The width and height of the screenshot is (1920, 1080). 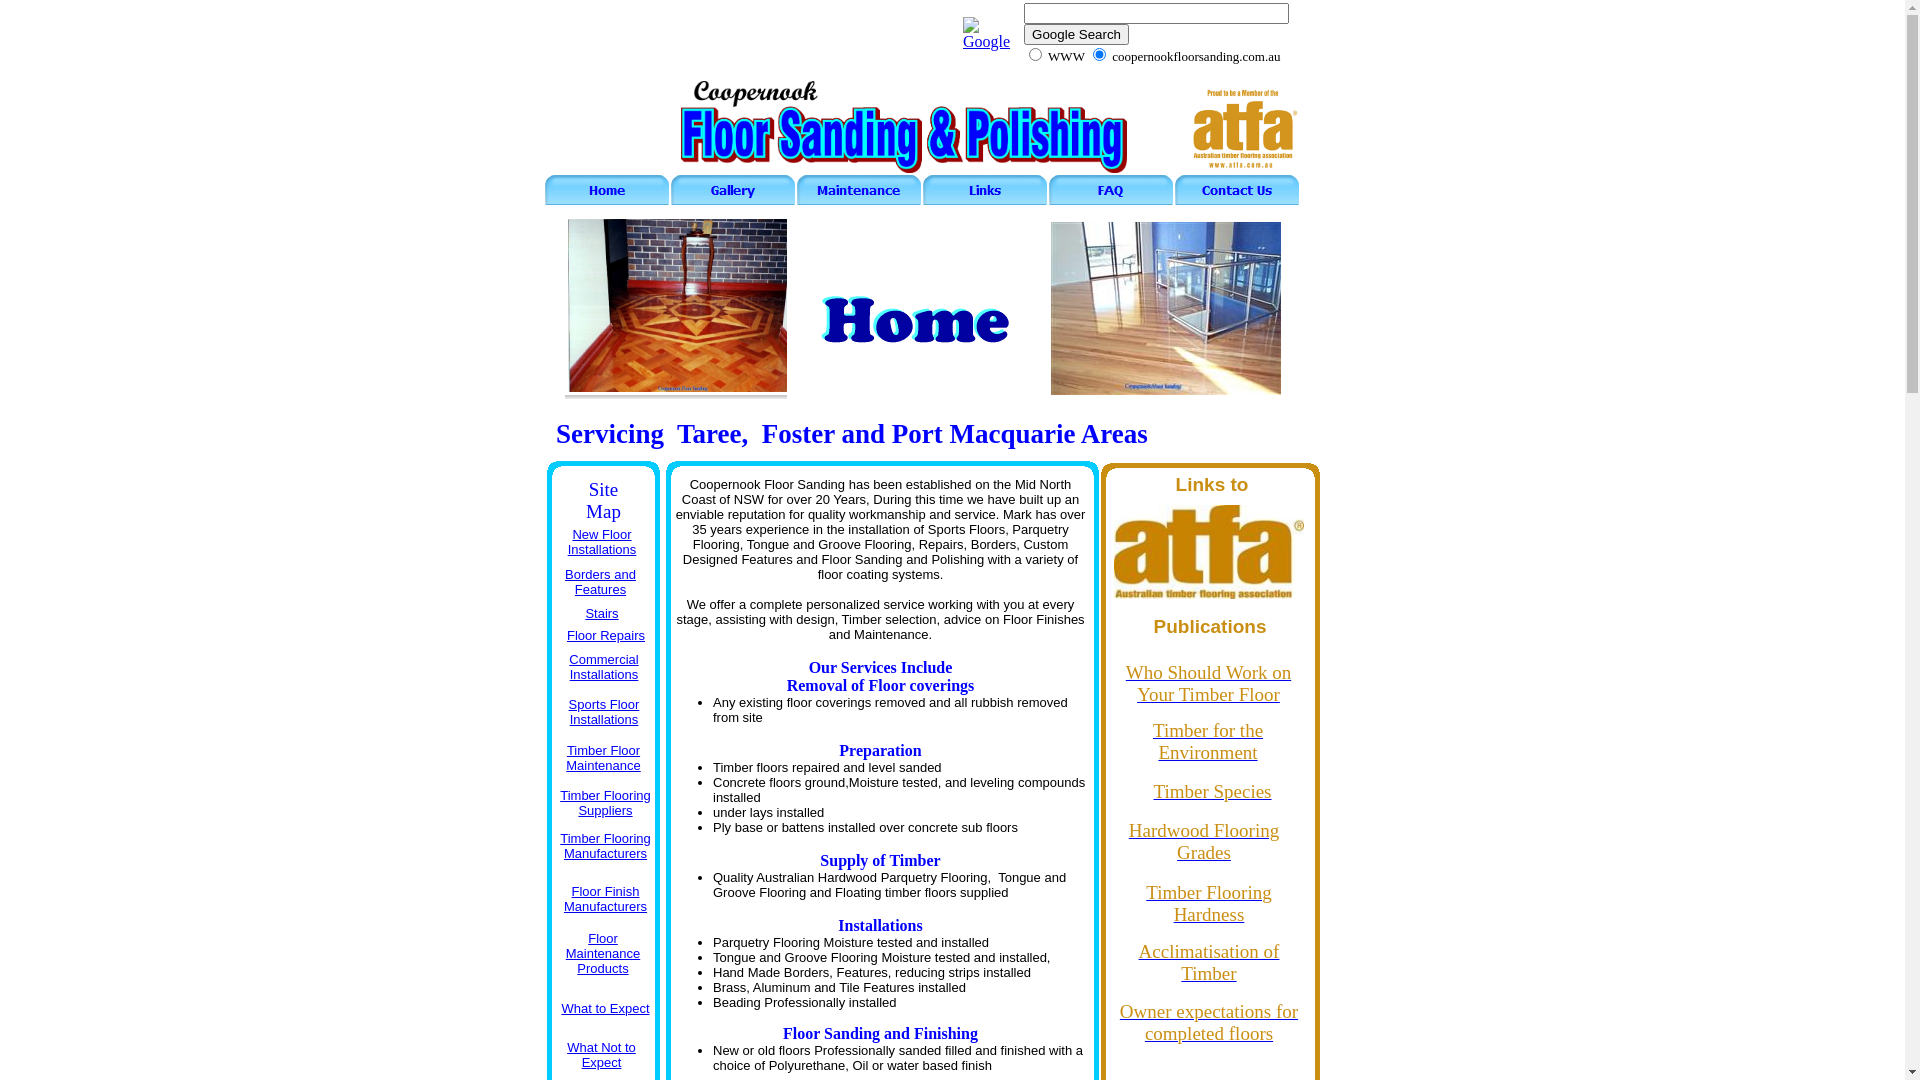 I want to click on Timber Flooring Suppliers, so click(x=606, y=803).